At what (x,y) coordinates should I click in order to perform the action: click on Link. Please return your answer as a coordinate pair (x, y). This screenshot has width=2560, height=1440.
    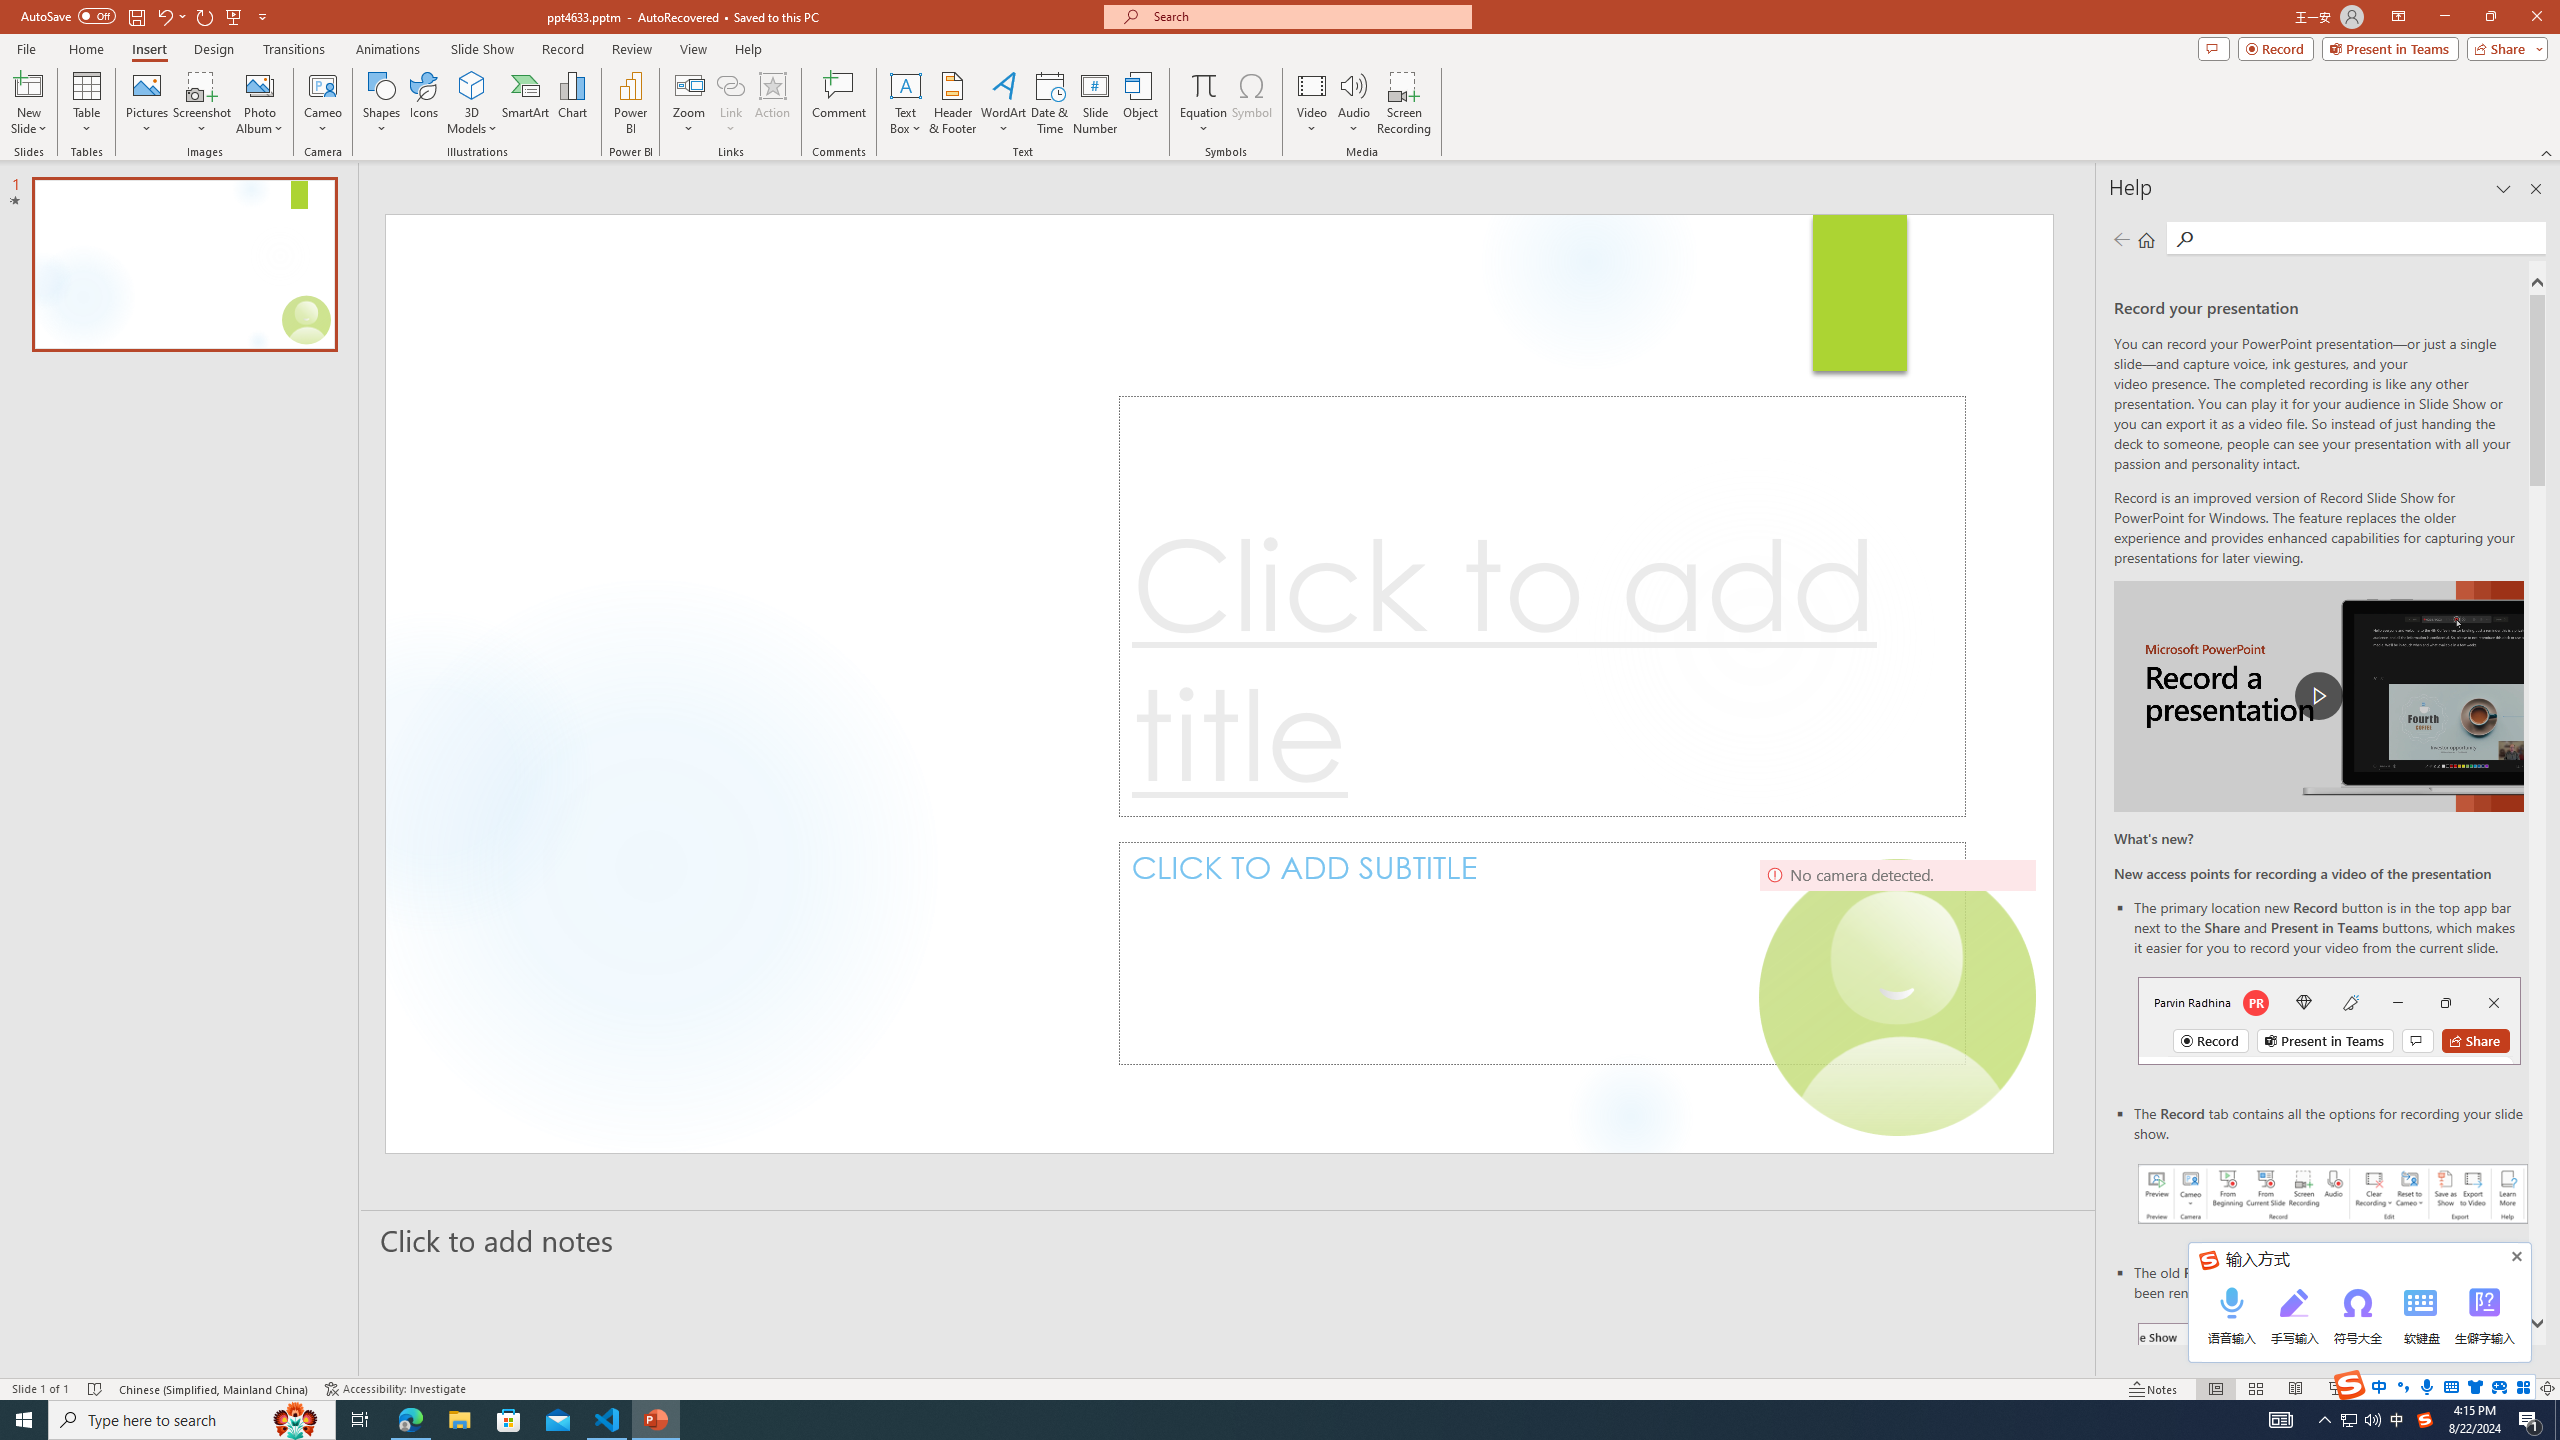
    Looking at the image, I should click on (730, 103).